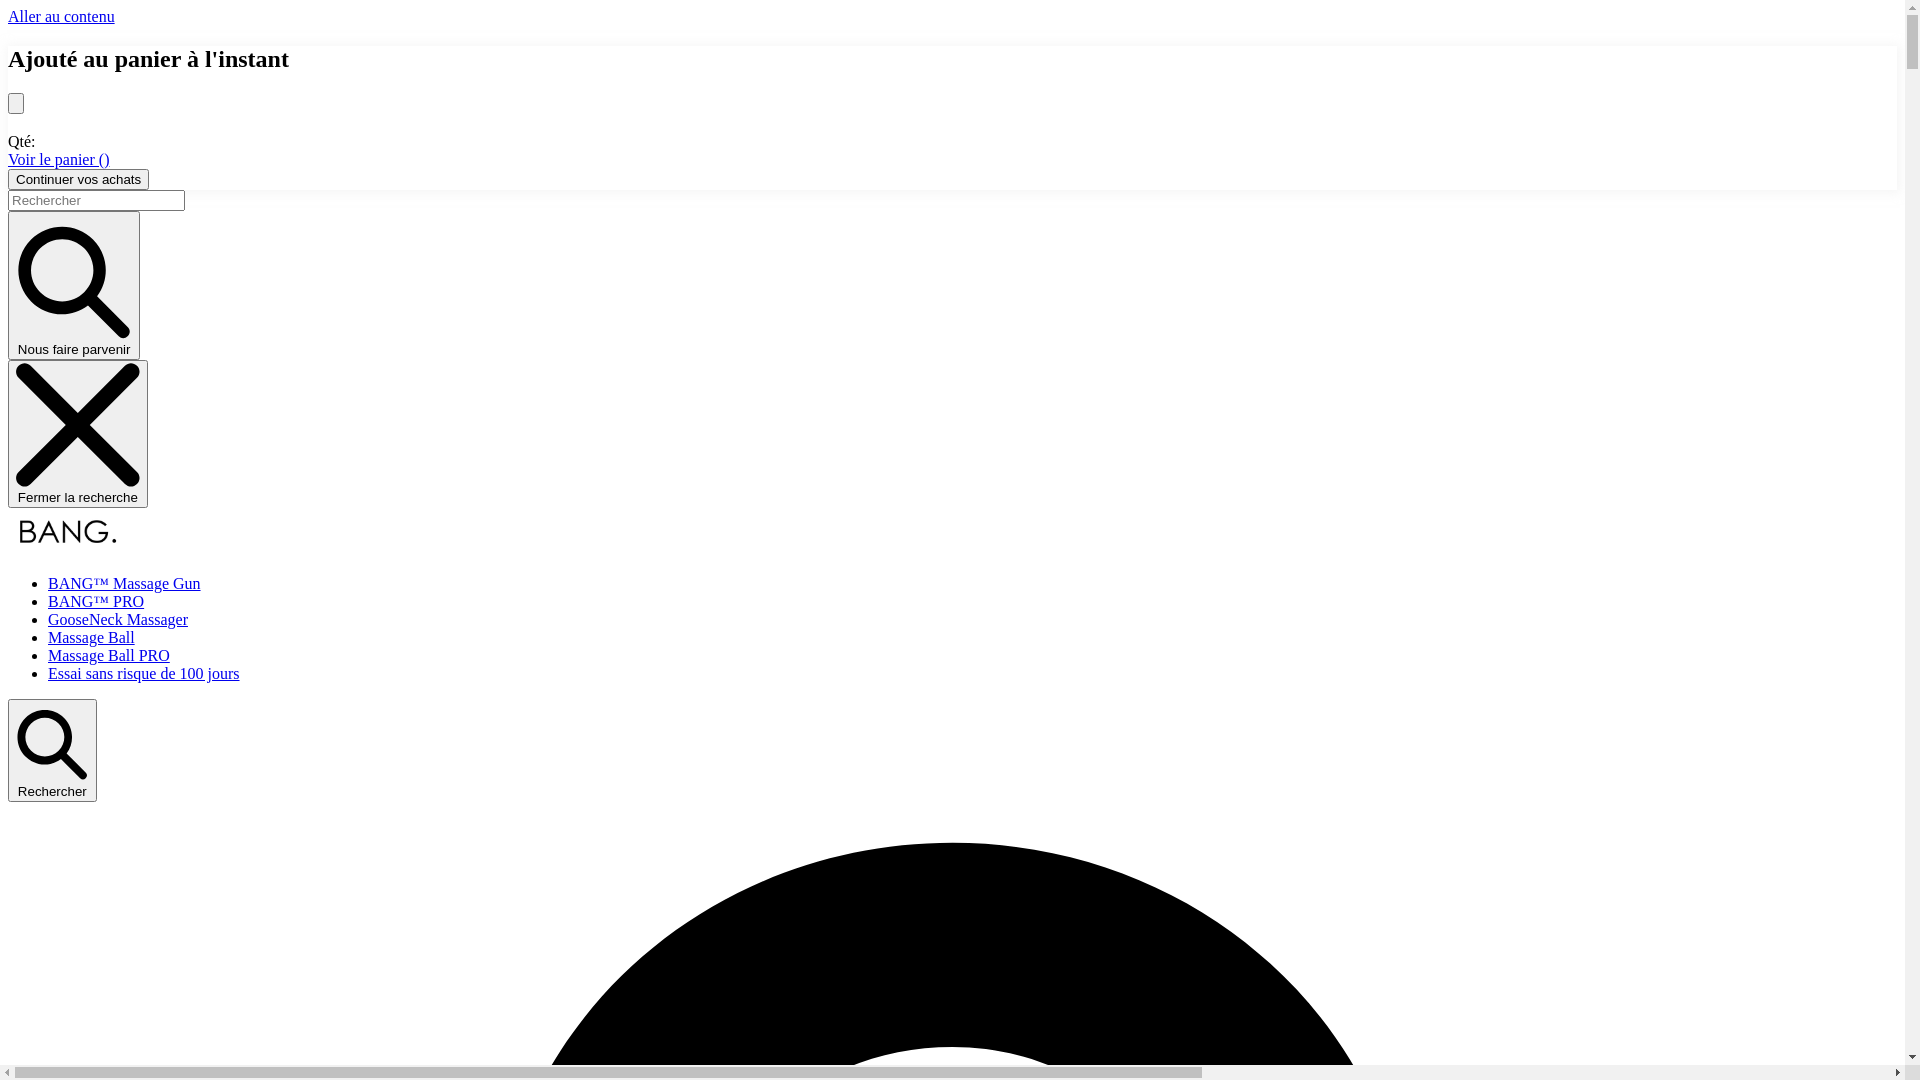 The height and width of the screenshot is (1080, 1920). I want to click on Rechercher, so click(52, 750).